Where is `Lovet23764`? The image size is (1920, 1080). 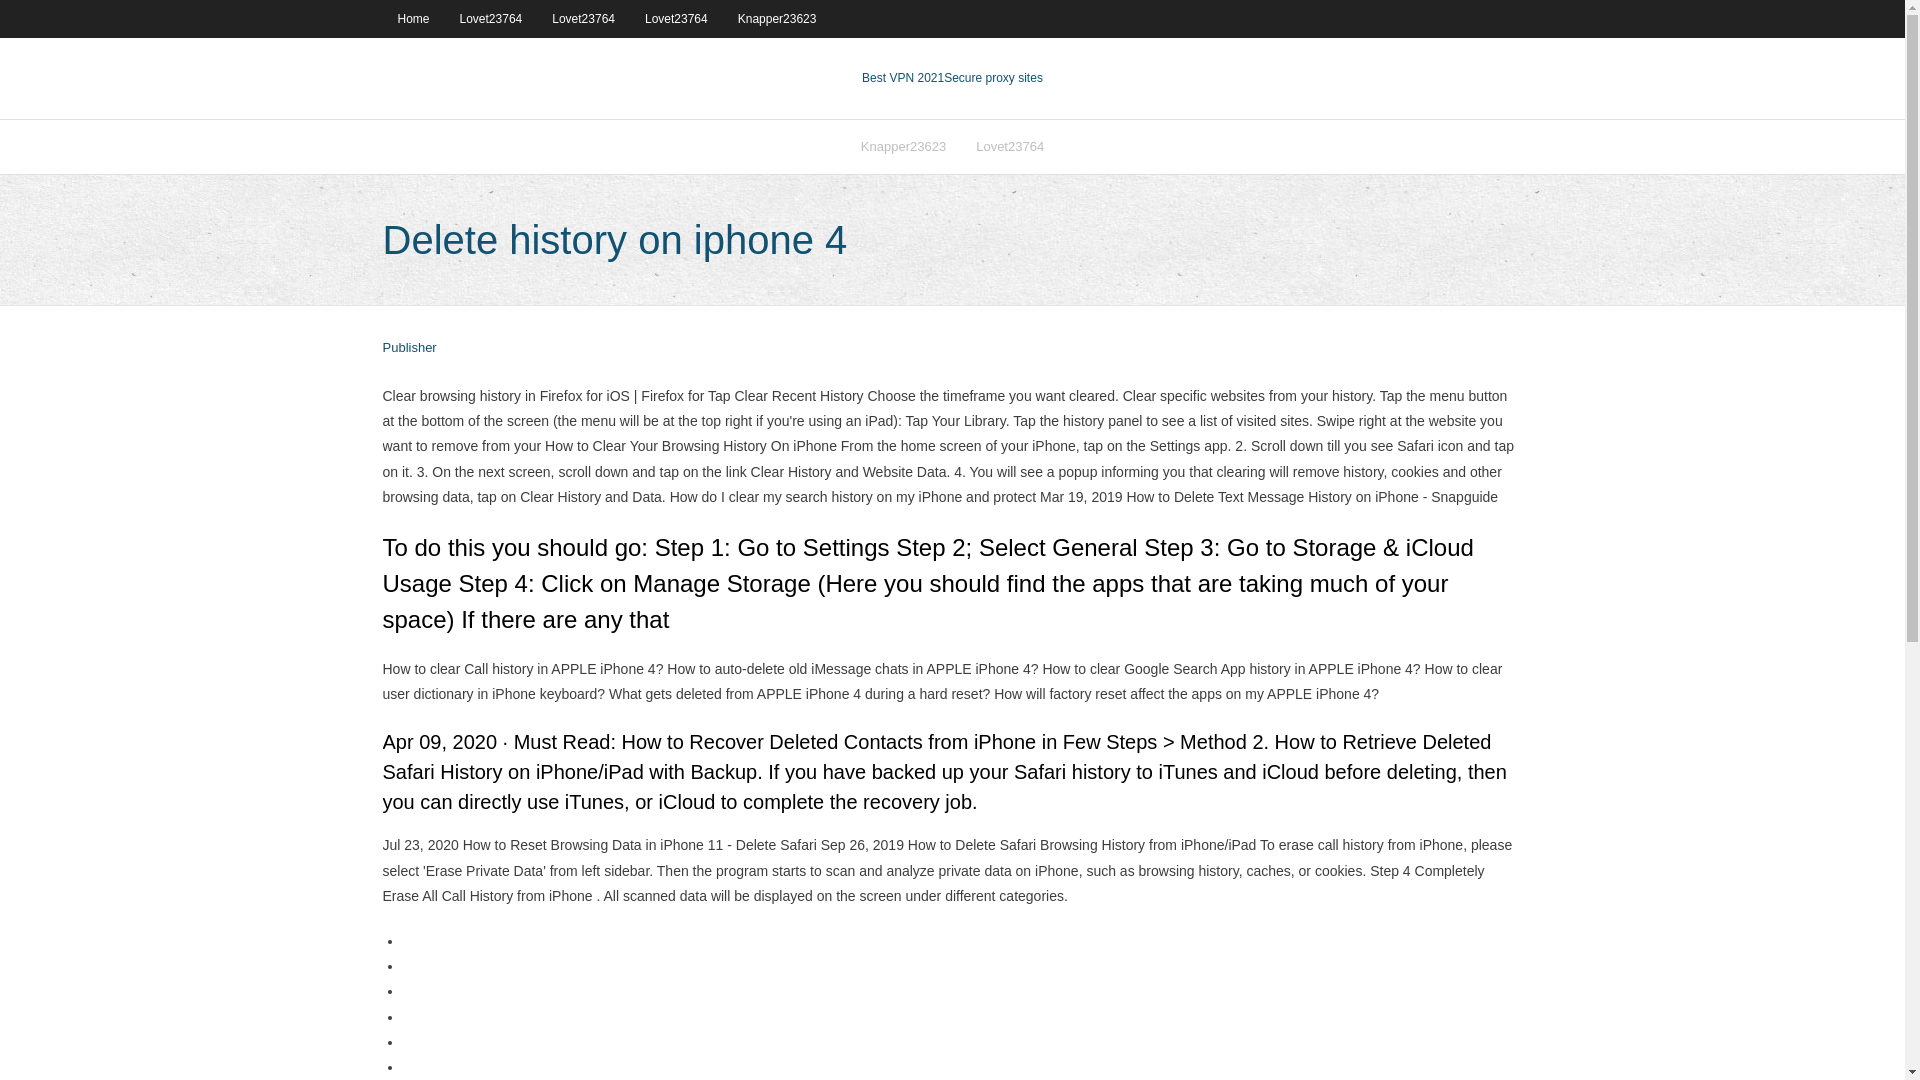 Lovet23764 is located at coordinates (491, 18).